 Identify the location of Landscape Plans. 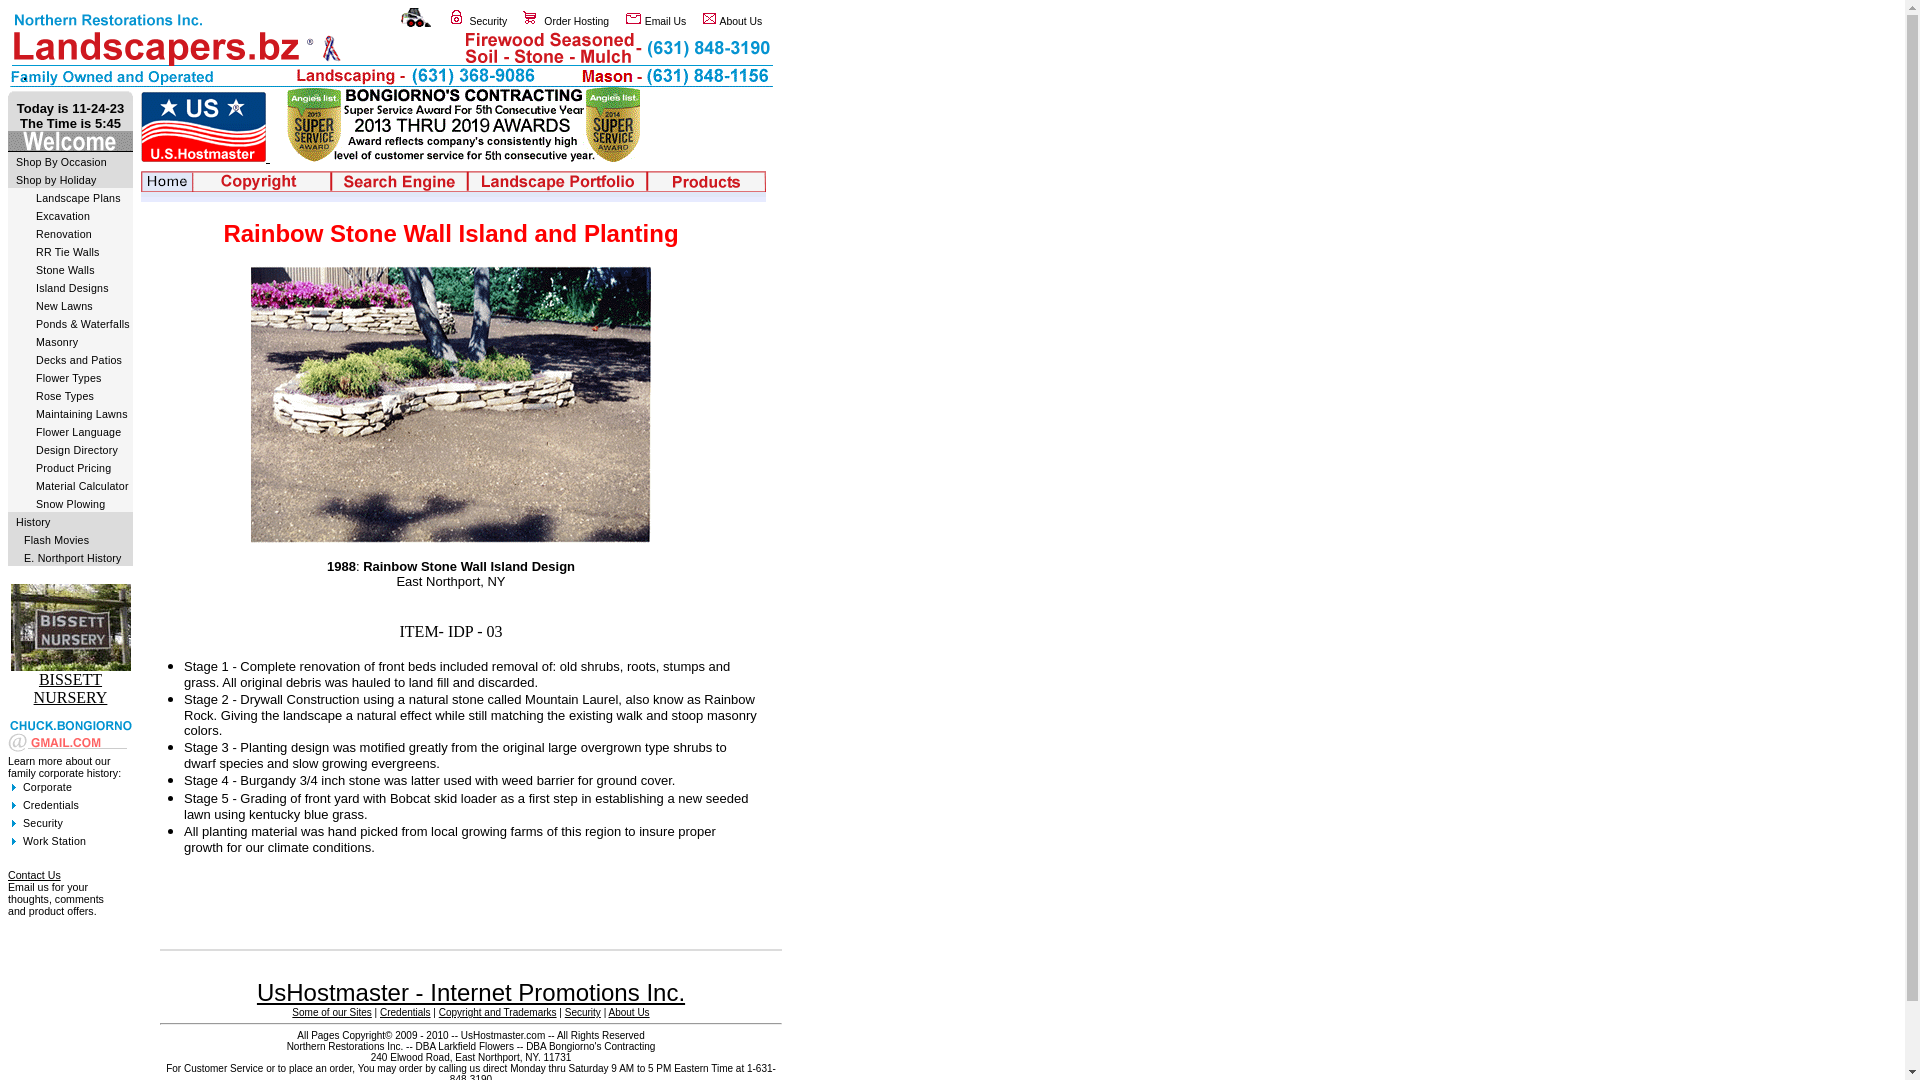
(78, 198).